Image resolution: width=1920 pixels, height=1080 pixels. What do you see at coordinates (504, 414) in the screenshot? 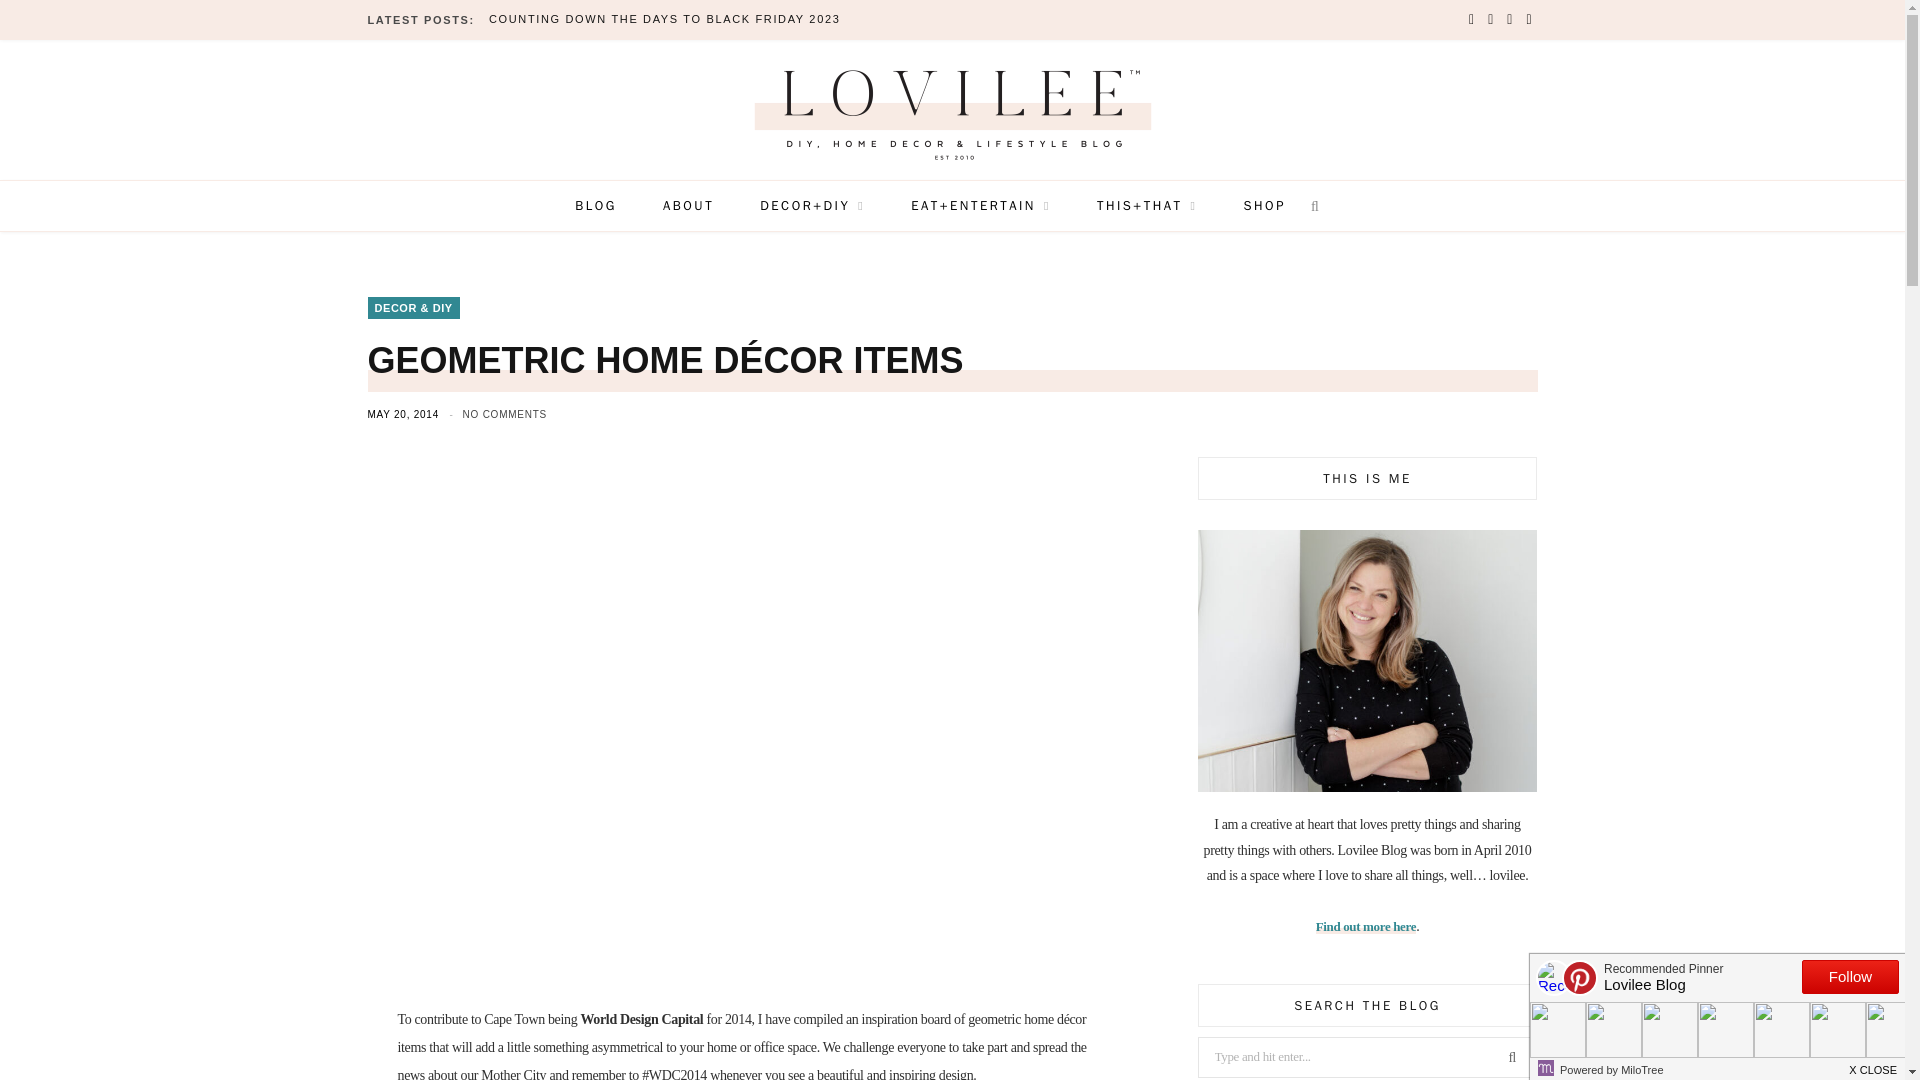
I see `NO COMMENTS` at bounding box center [504, 414].